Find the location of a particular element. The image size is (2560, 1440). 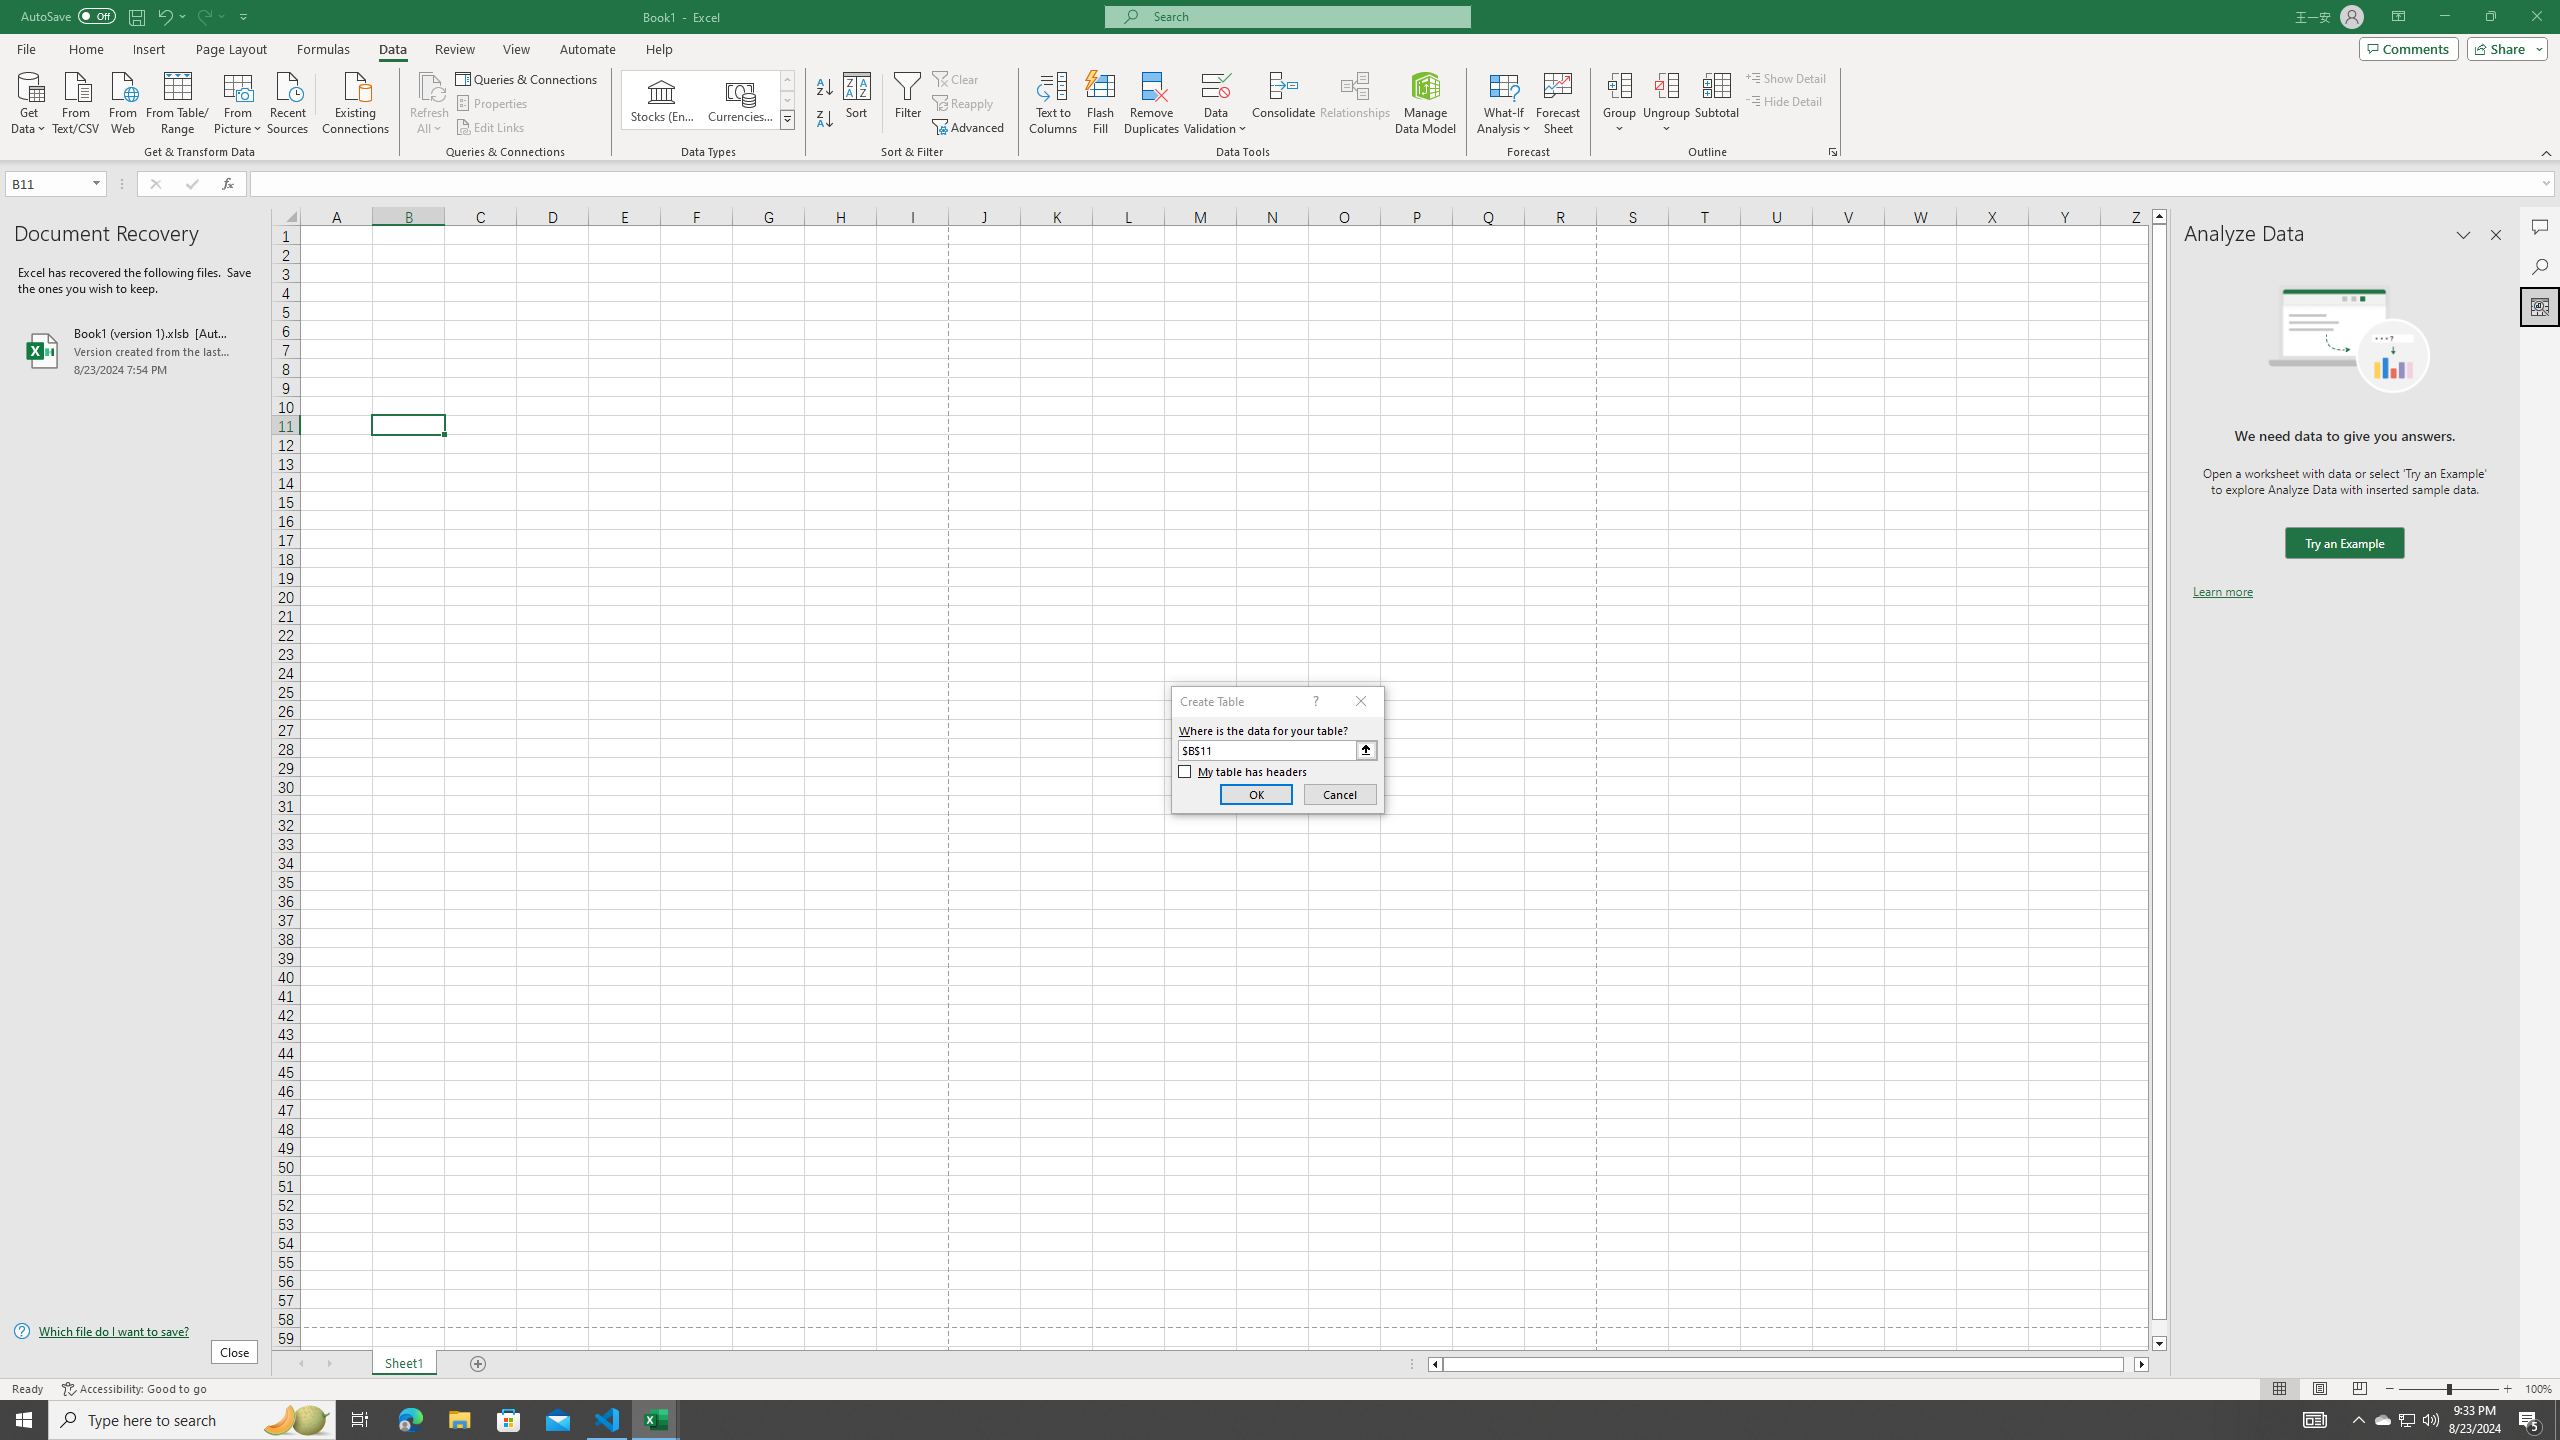

Currencies (English) is located at coordinates (740, 100).